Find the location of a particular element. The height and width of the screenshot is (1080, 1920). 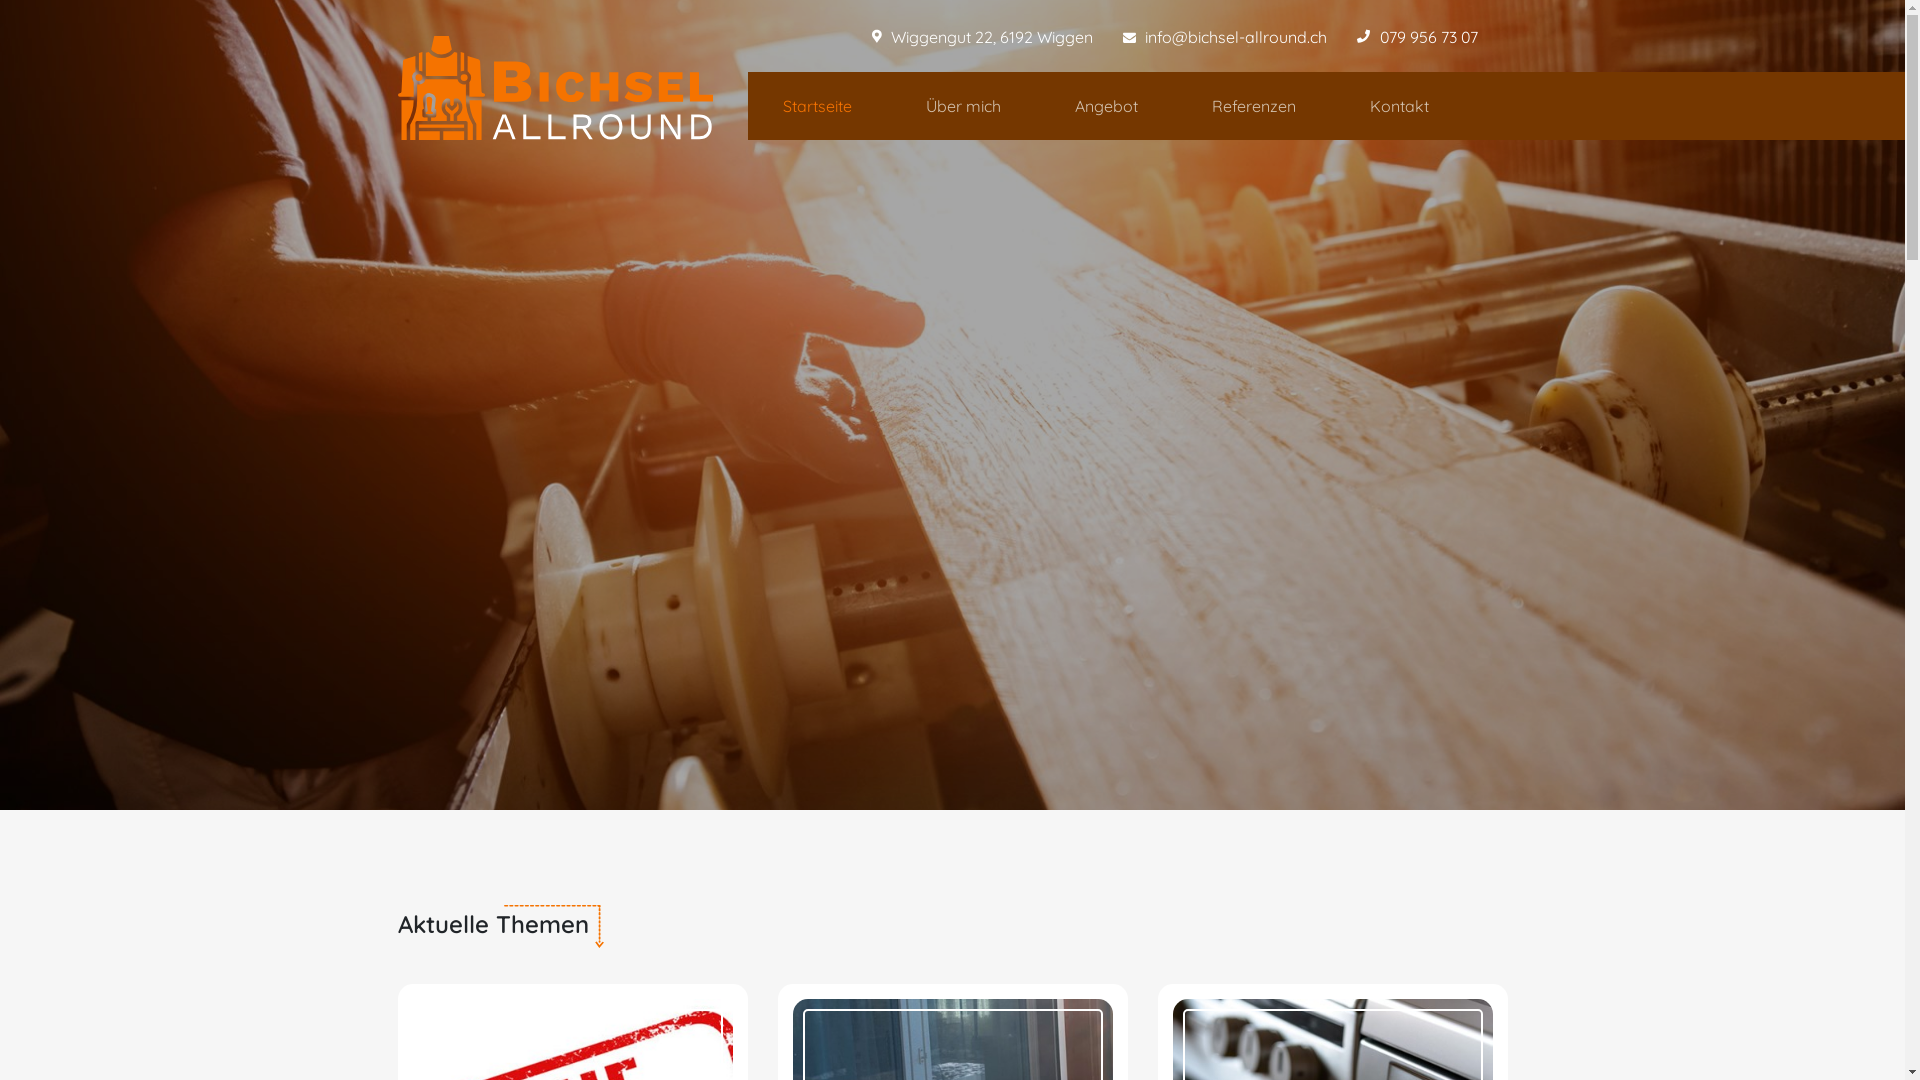

Angebot is located at coordinates (1106, 106).